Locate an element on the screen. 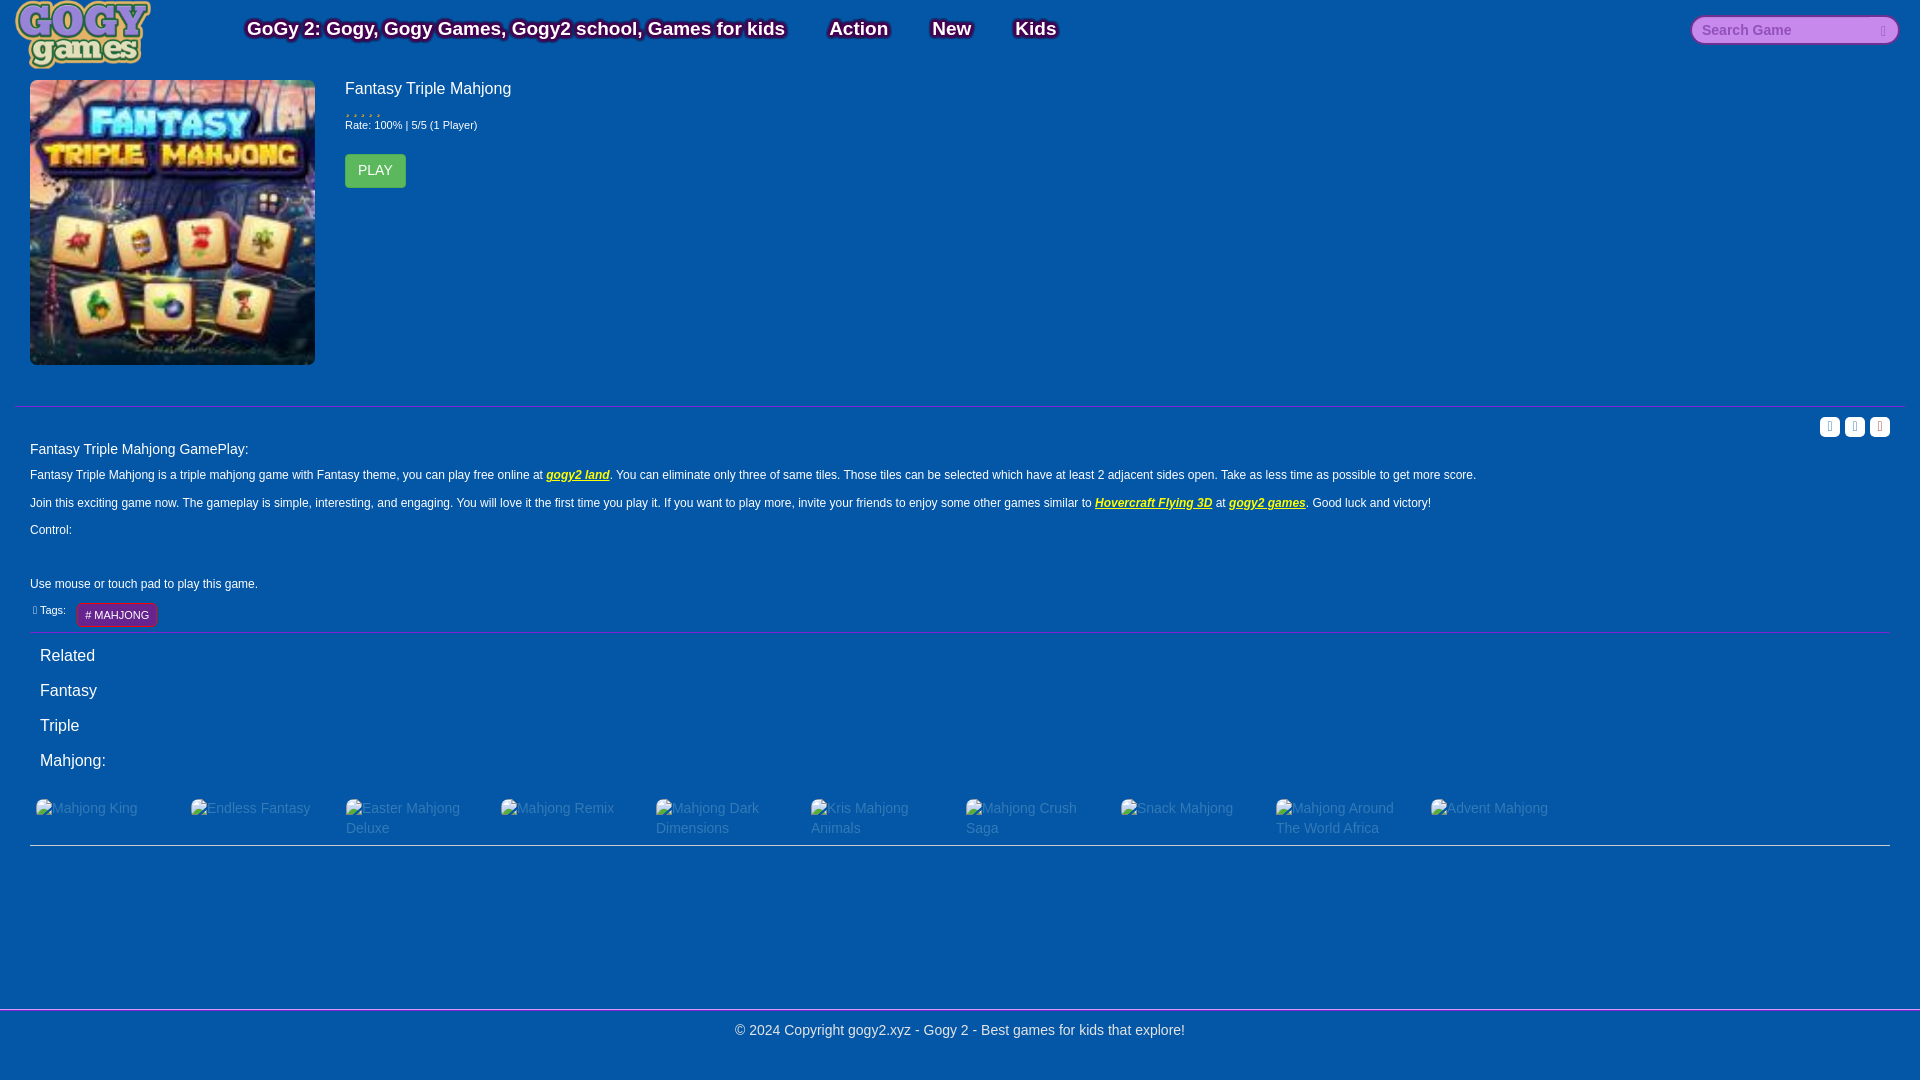 This screenshot has height=1080, width=1920. gogy2 land is located at coordinates (576, 474).